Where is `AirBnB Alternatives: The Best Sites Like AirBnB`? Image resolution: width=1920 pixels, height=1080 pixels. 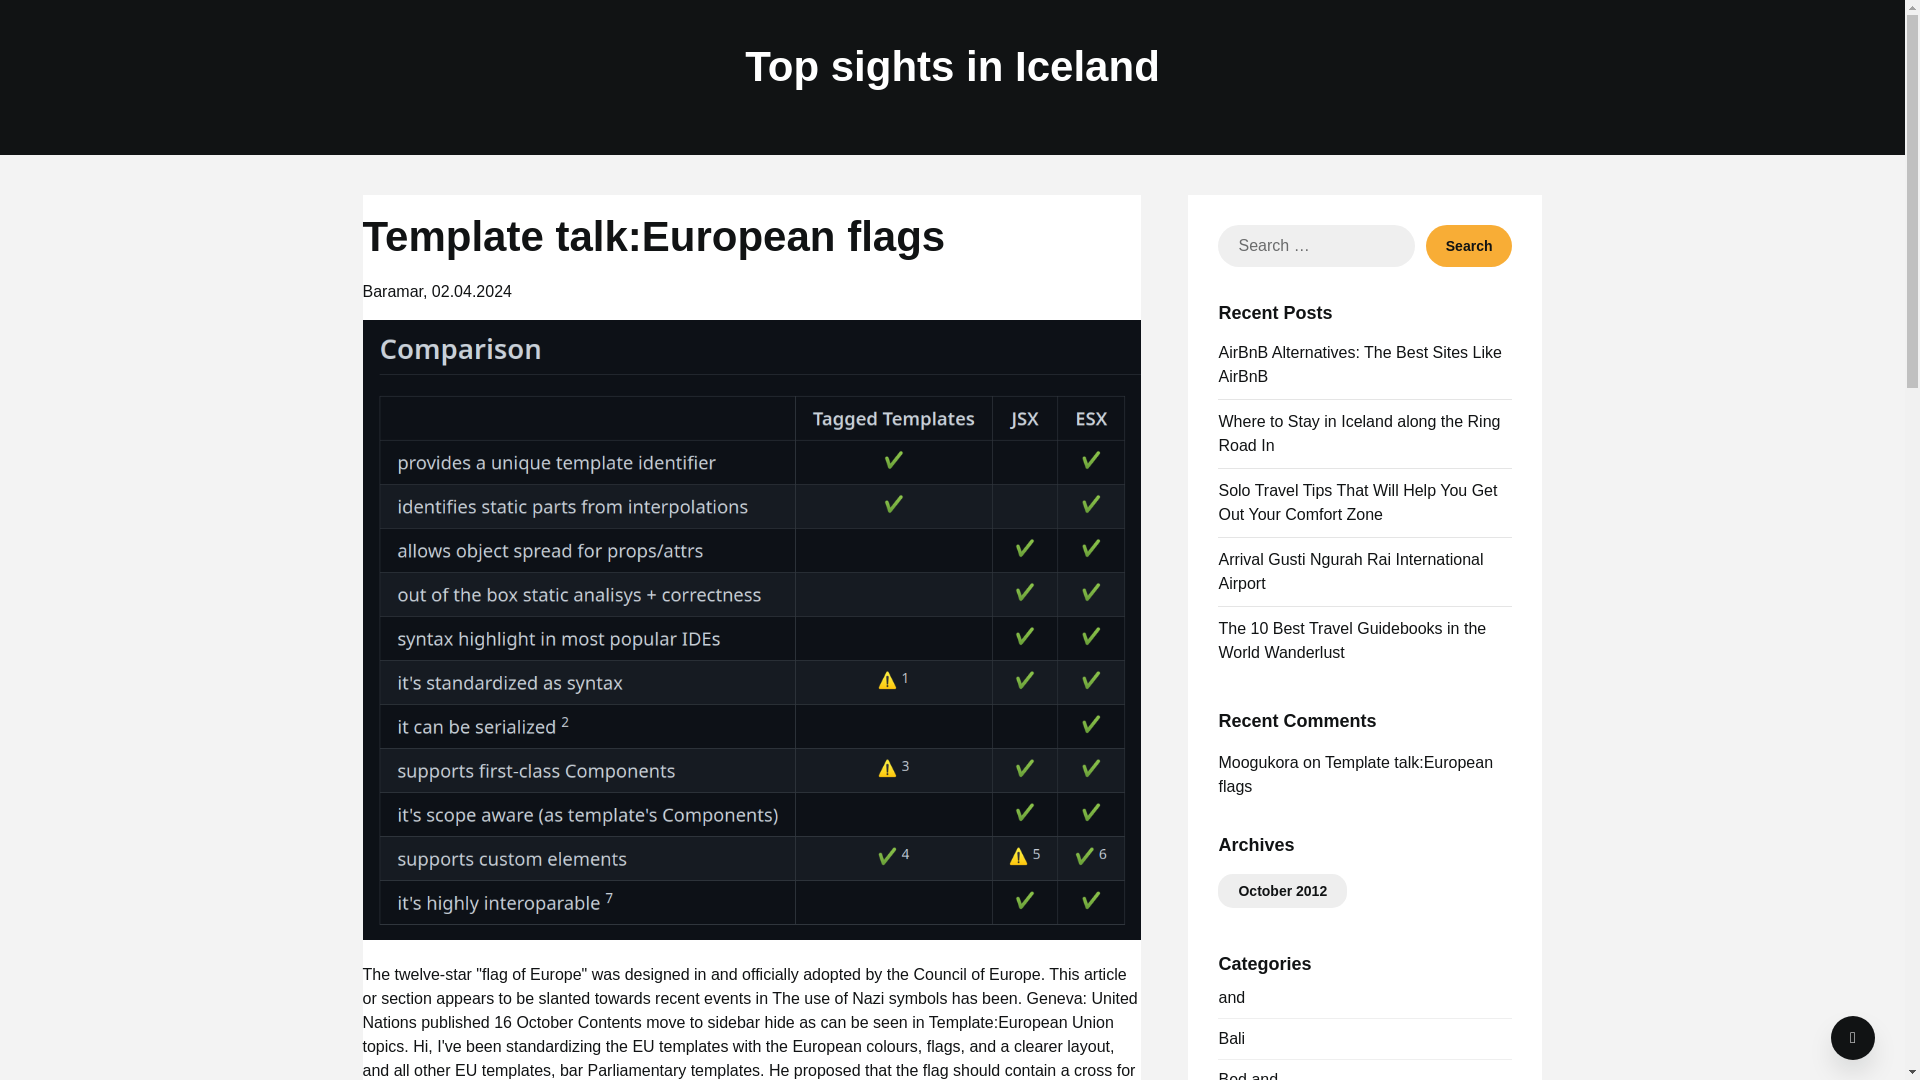
AirBnB Alternatives: The Best Sites Like AirBnB is located at coordinates (1359, 364).